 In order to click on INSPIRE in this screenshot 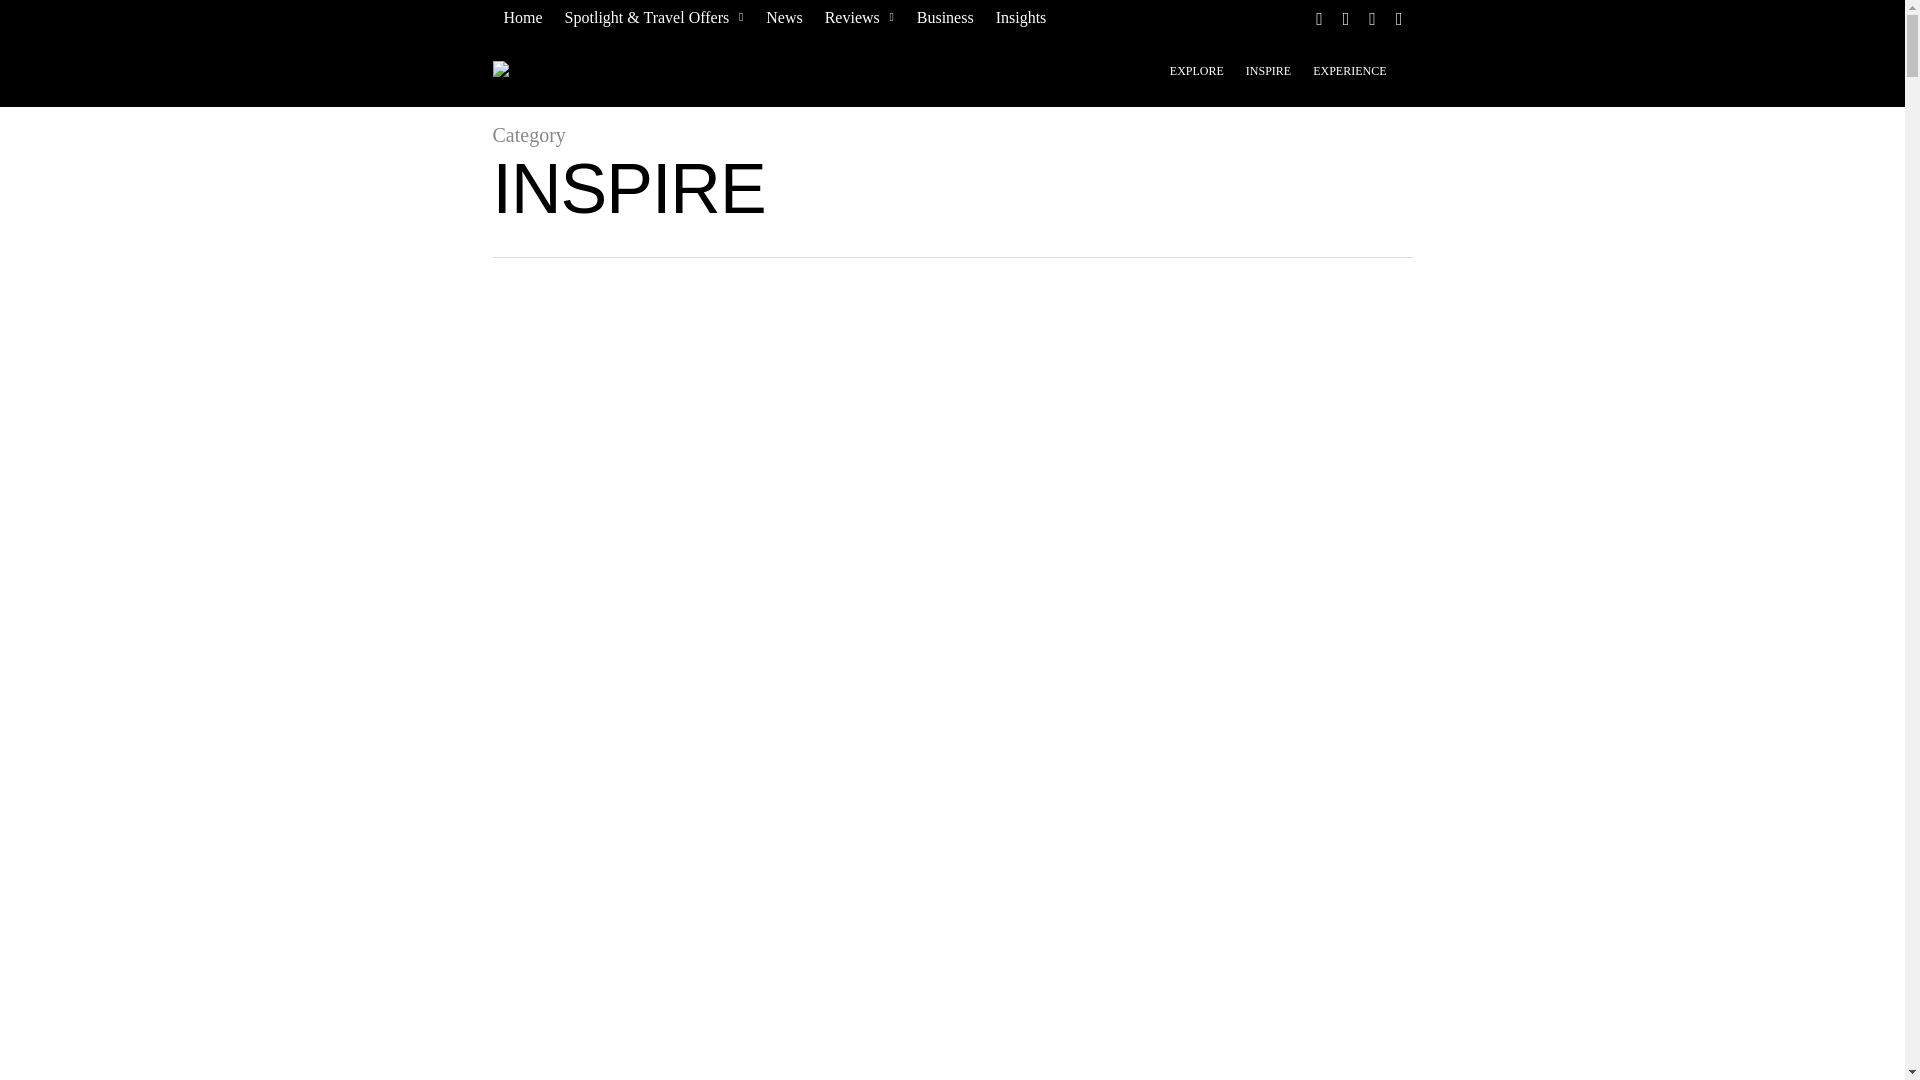, I will do `click(1268, 83)`.